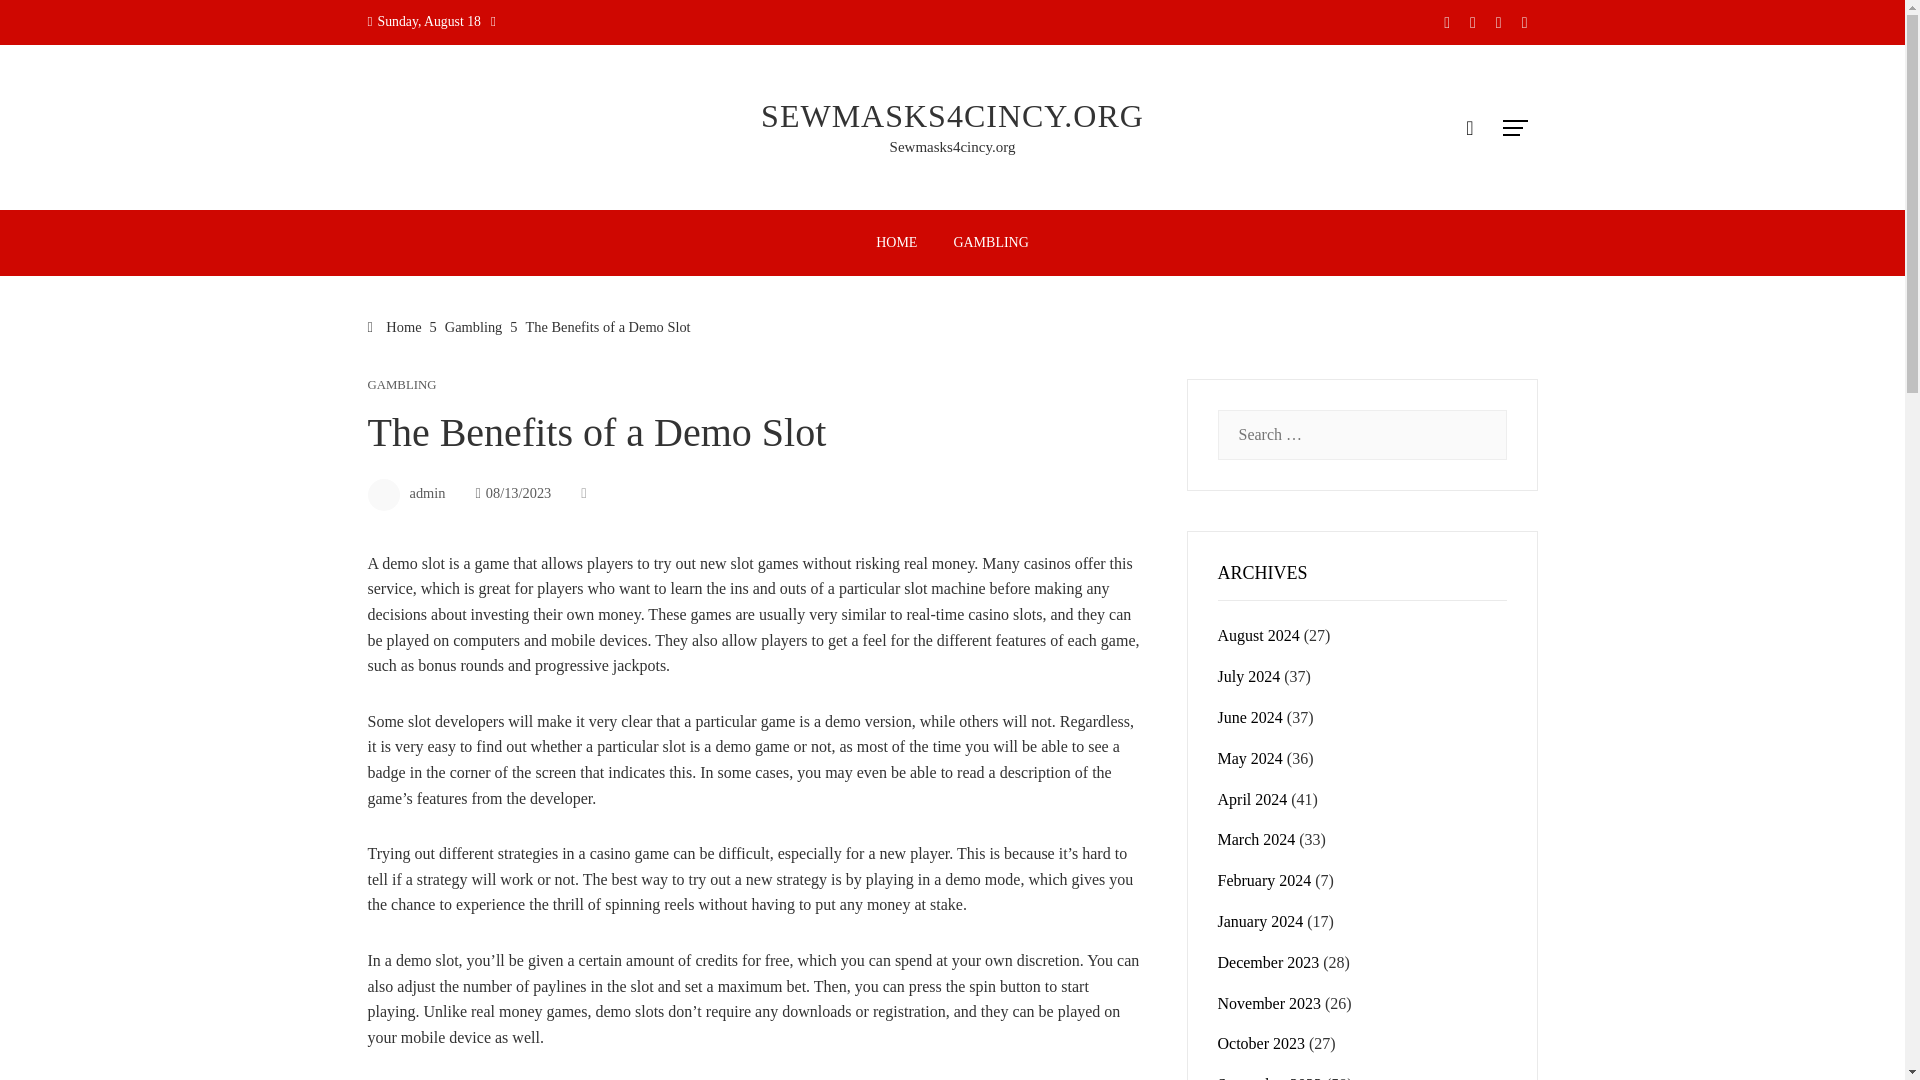  Describe the element at coordinates (1264, 880) in the screenshot. I see `February 2024` at that location.